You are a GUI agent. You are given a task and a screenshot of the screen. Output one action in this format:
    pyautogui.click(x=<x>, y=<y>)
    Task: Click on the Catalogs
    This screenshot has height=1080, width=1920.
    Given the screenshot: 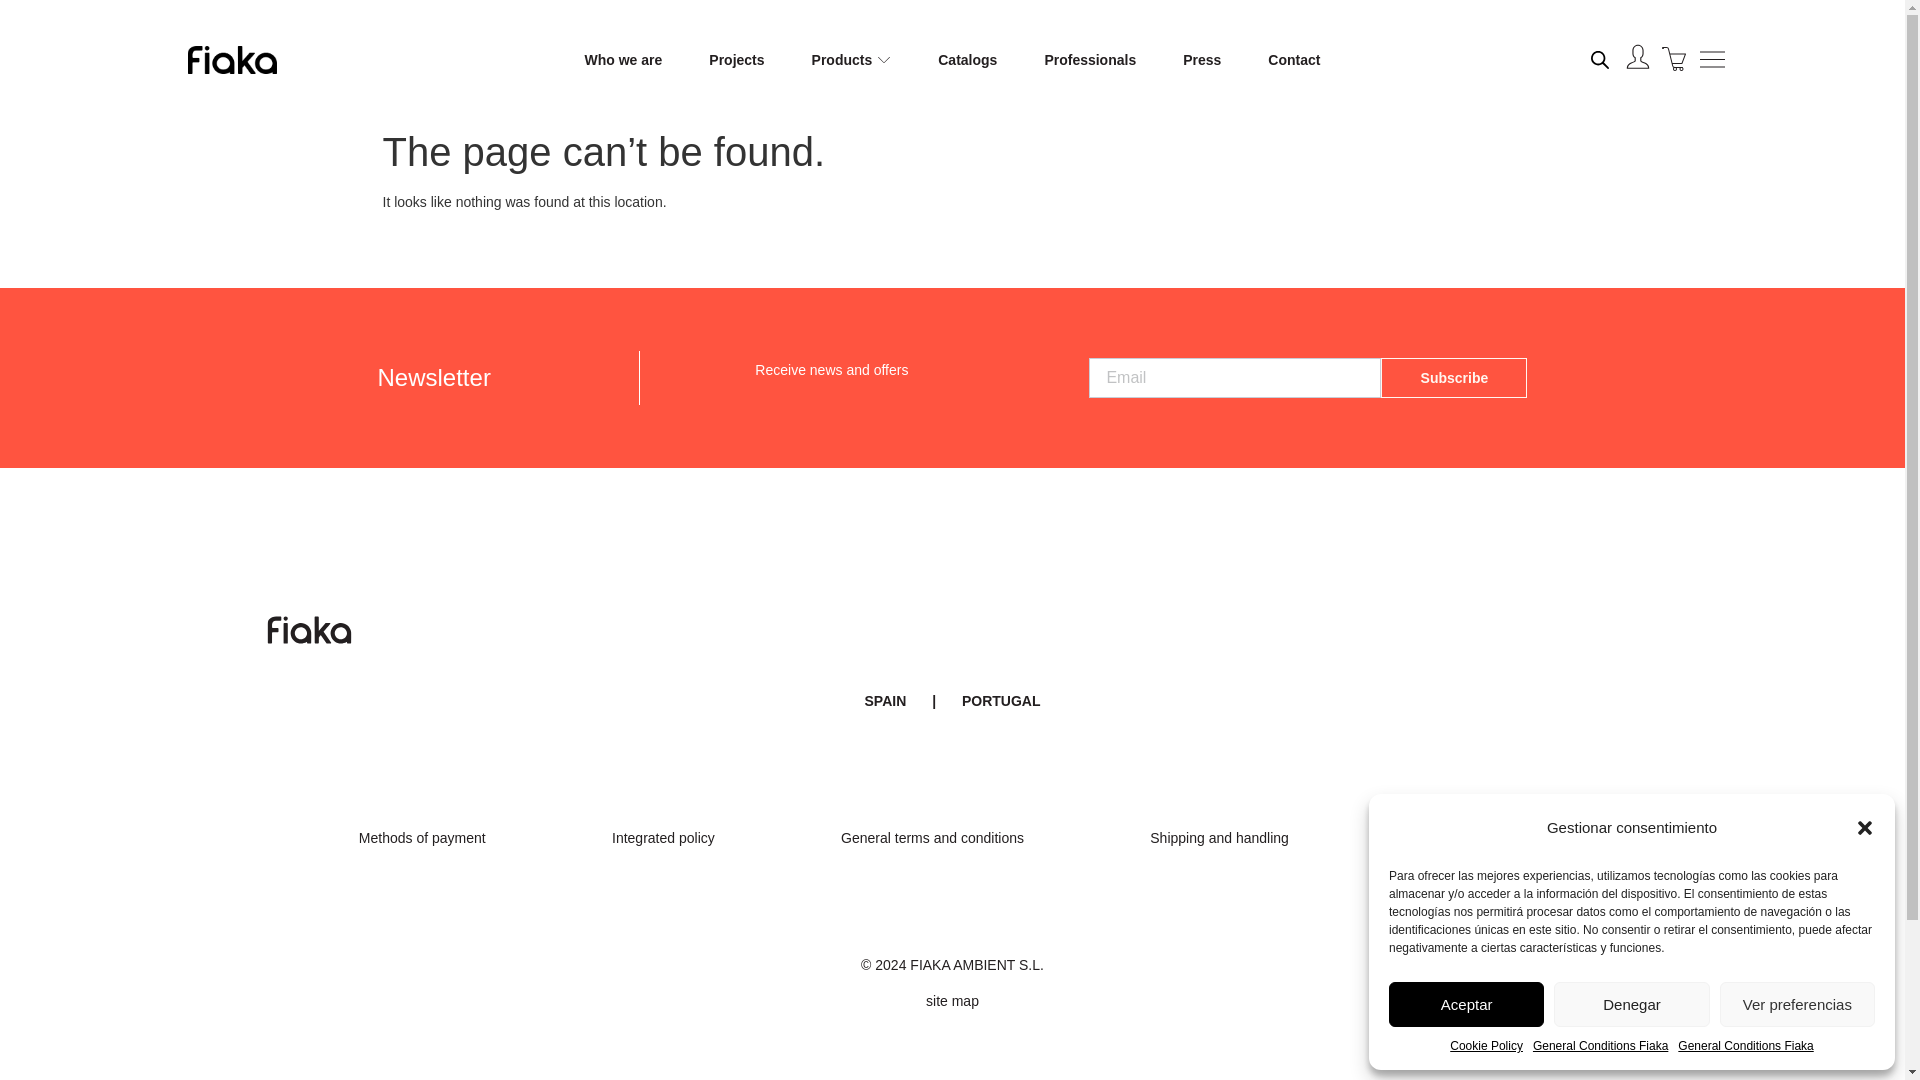 What is the action you would take?
    pyautogui.click(x=967, y=60)
    